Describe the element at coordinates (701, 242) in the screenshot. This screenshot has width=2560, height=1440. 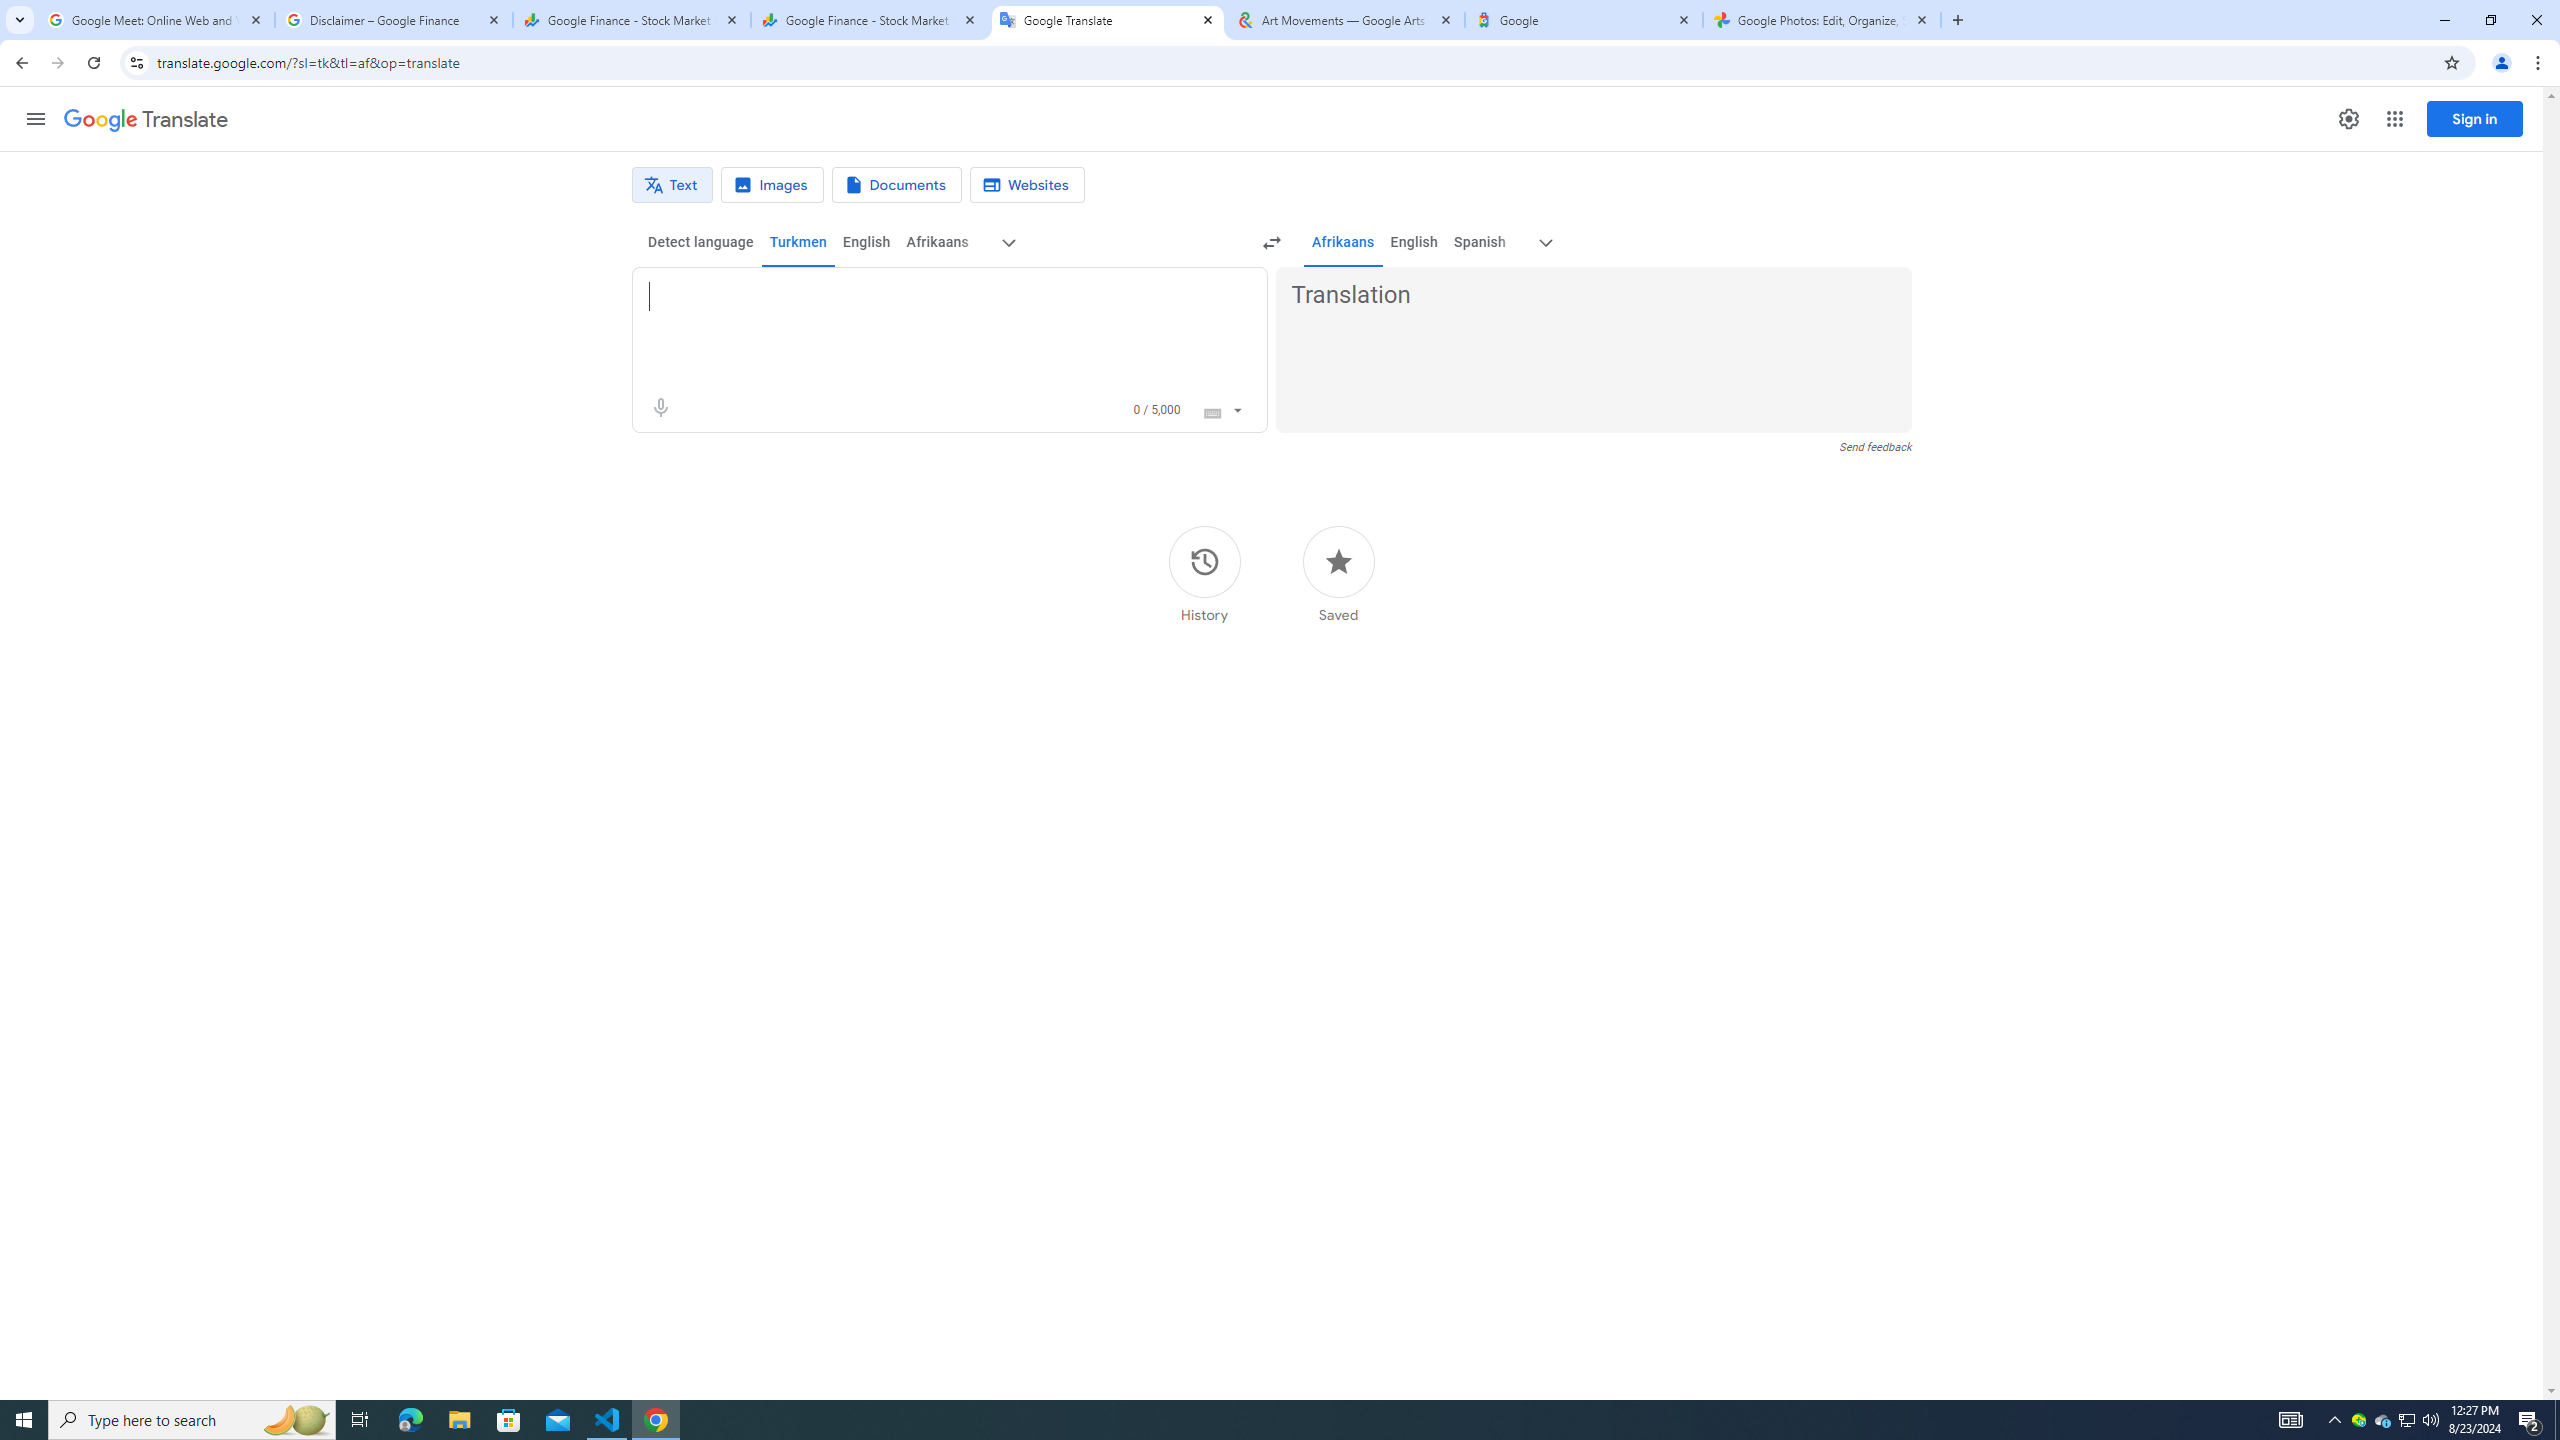
I see `Detect language` at that location.